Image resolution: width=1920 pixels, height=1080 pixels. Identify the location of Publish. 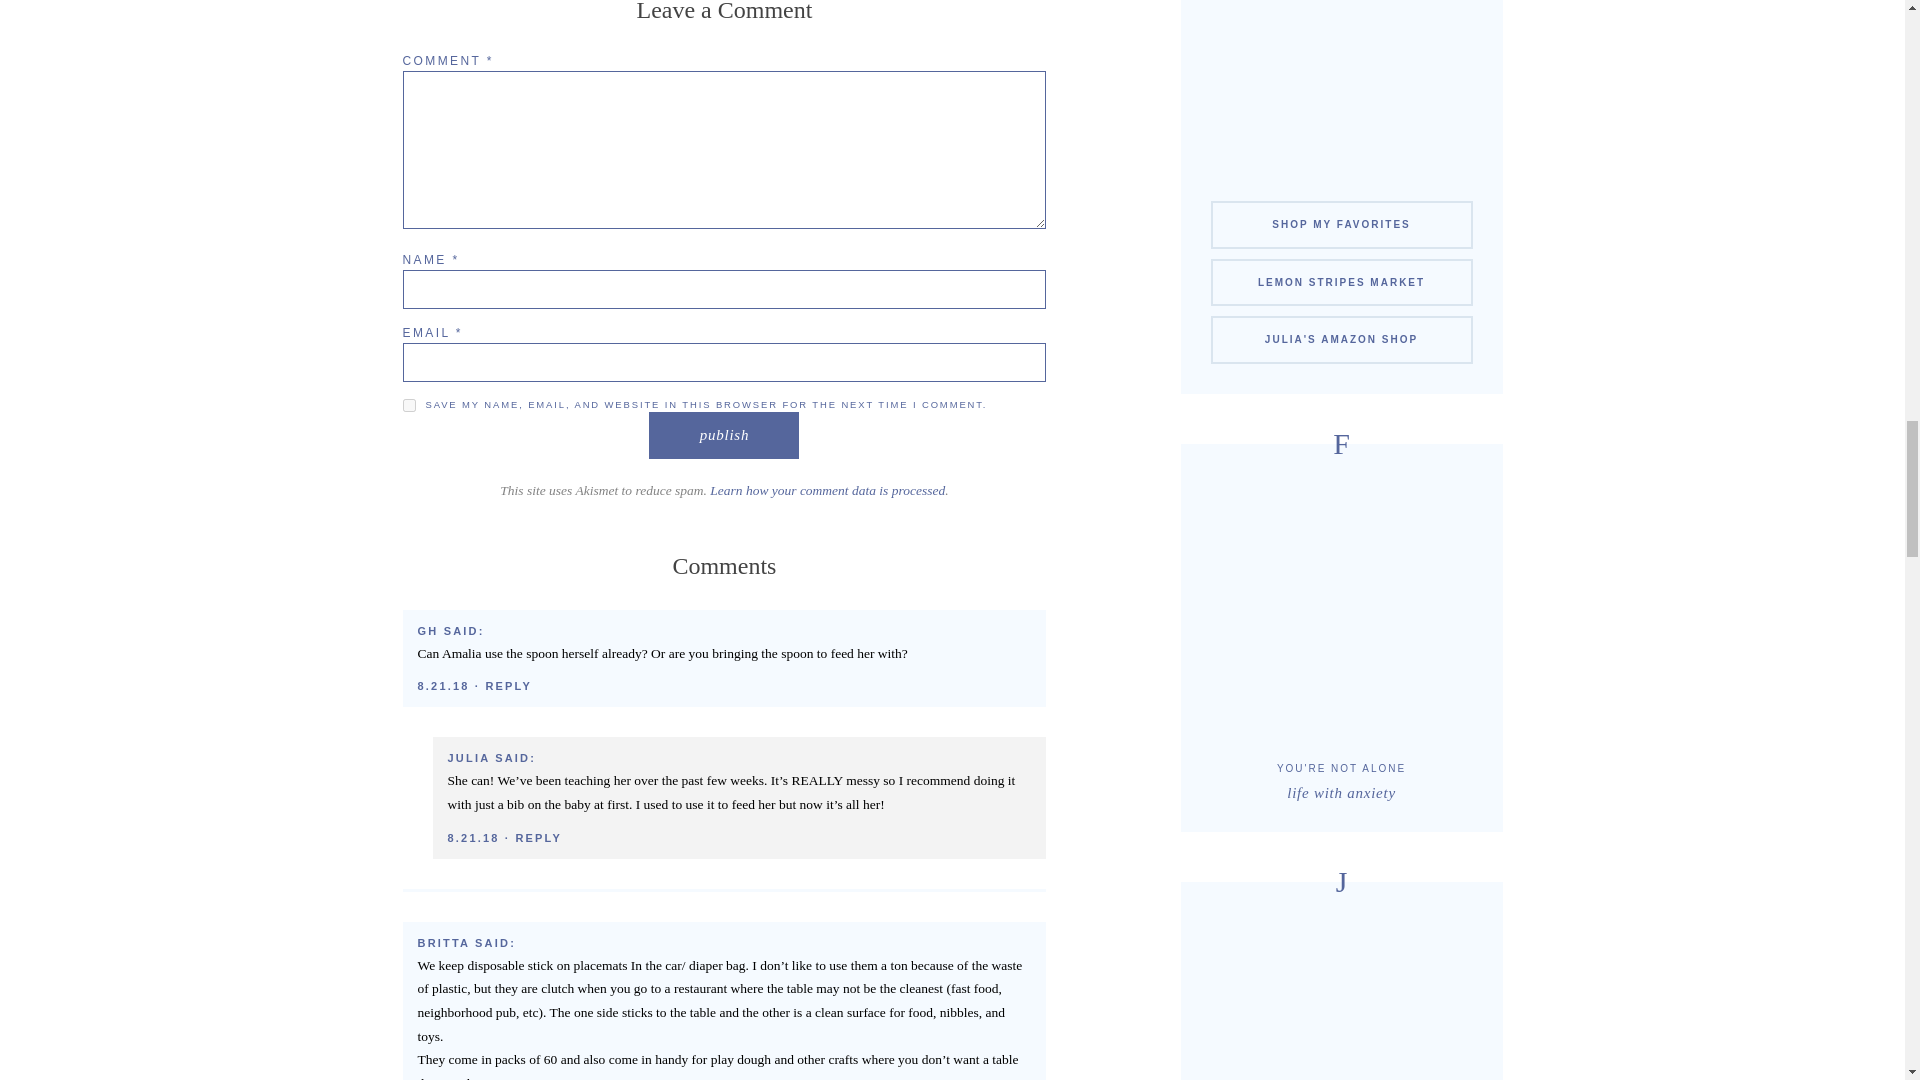
(723, 435).